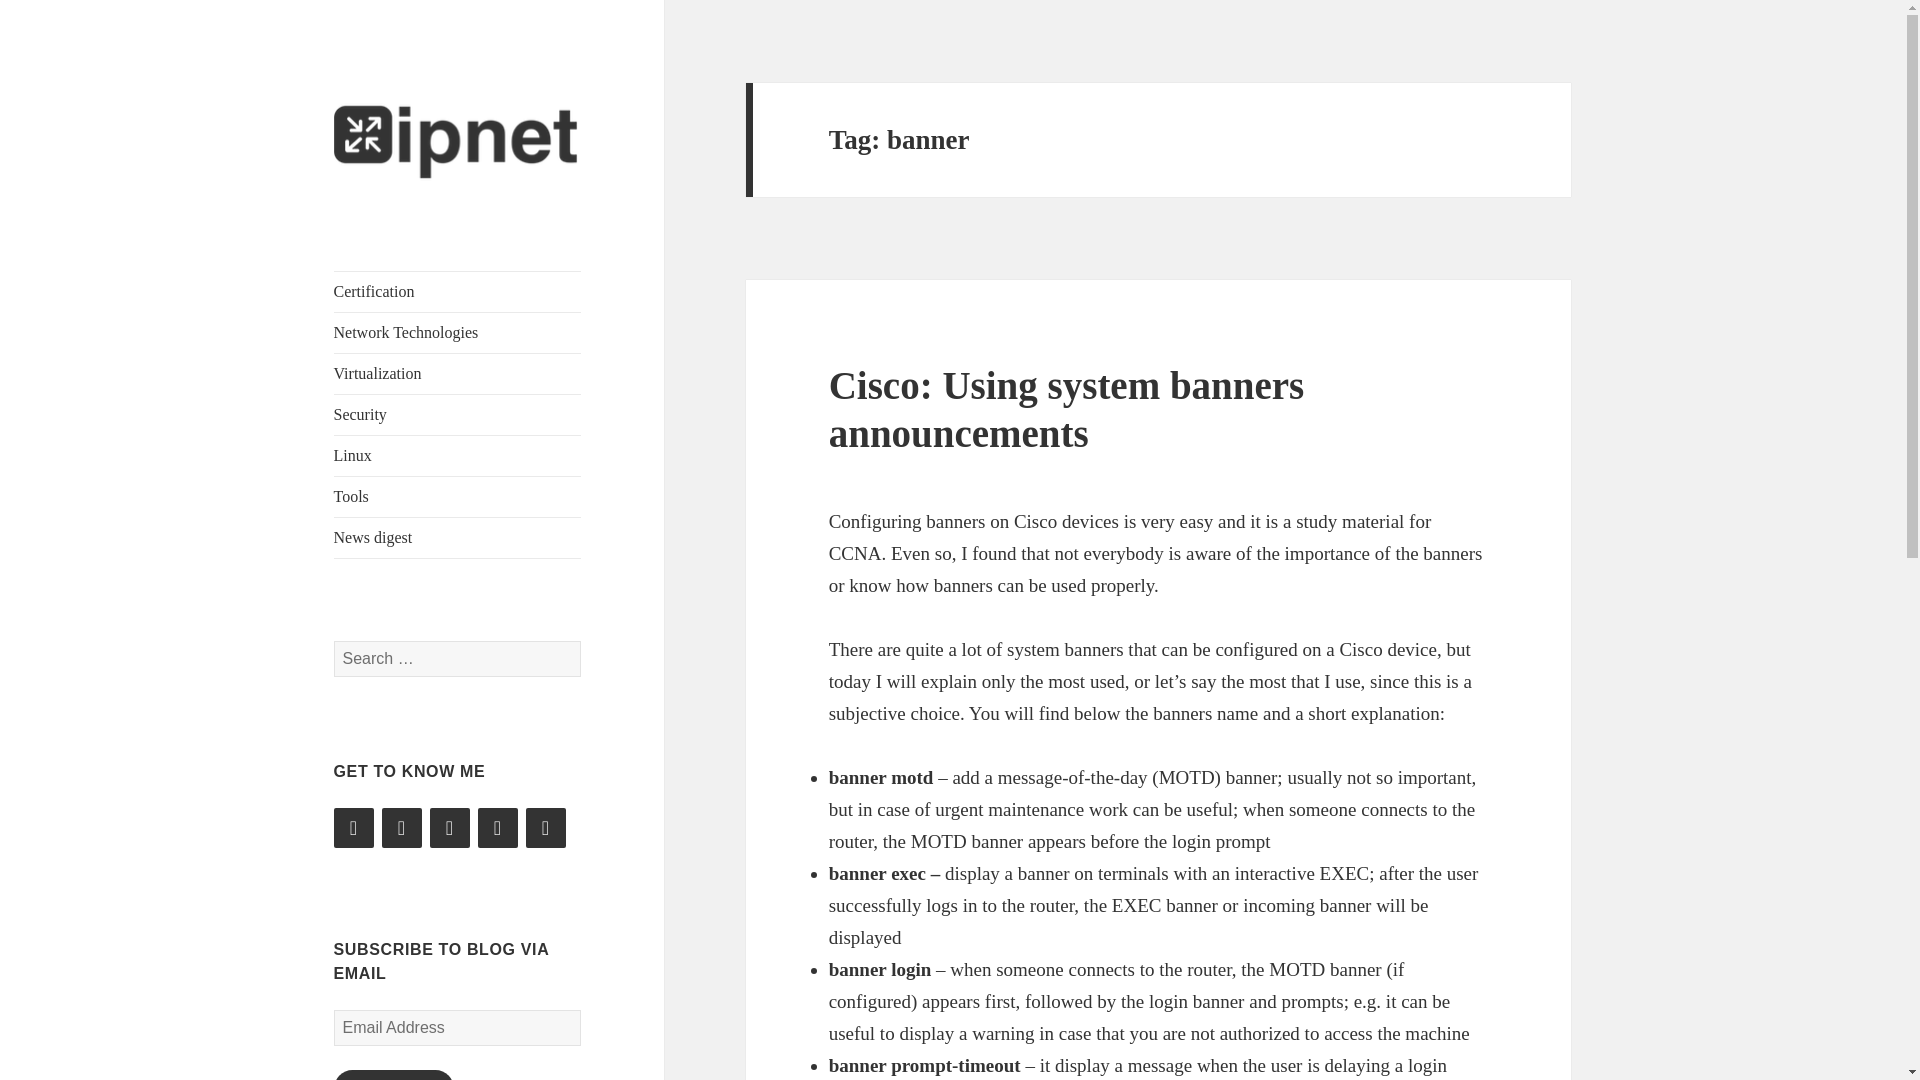 The height and width of the screenshot is (1080, 1920). I want to click on LinkedIn, so click(402, 827).